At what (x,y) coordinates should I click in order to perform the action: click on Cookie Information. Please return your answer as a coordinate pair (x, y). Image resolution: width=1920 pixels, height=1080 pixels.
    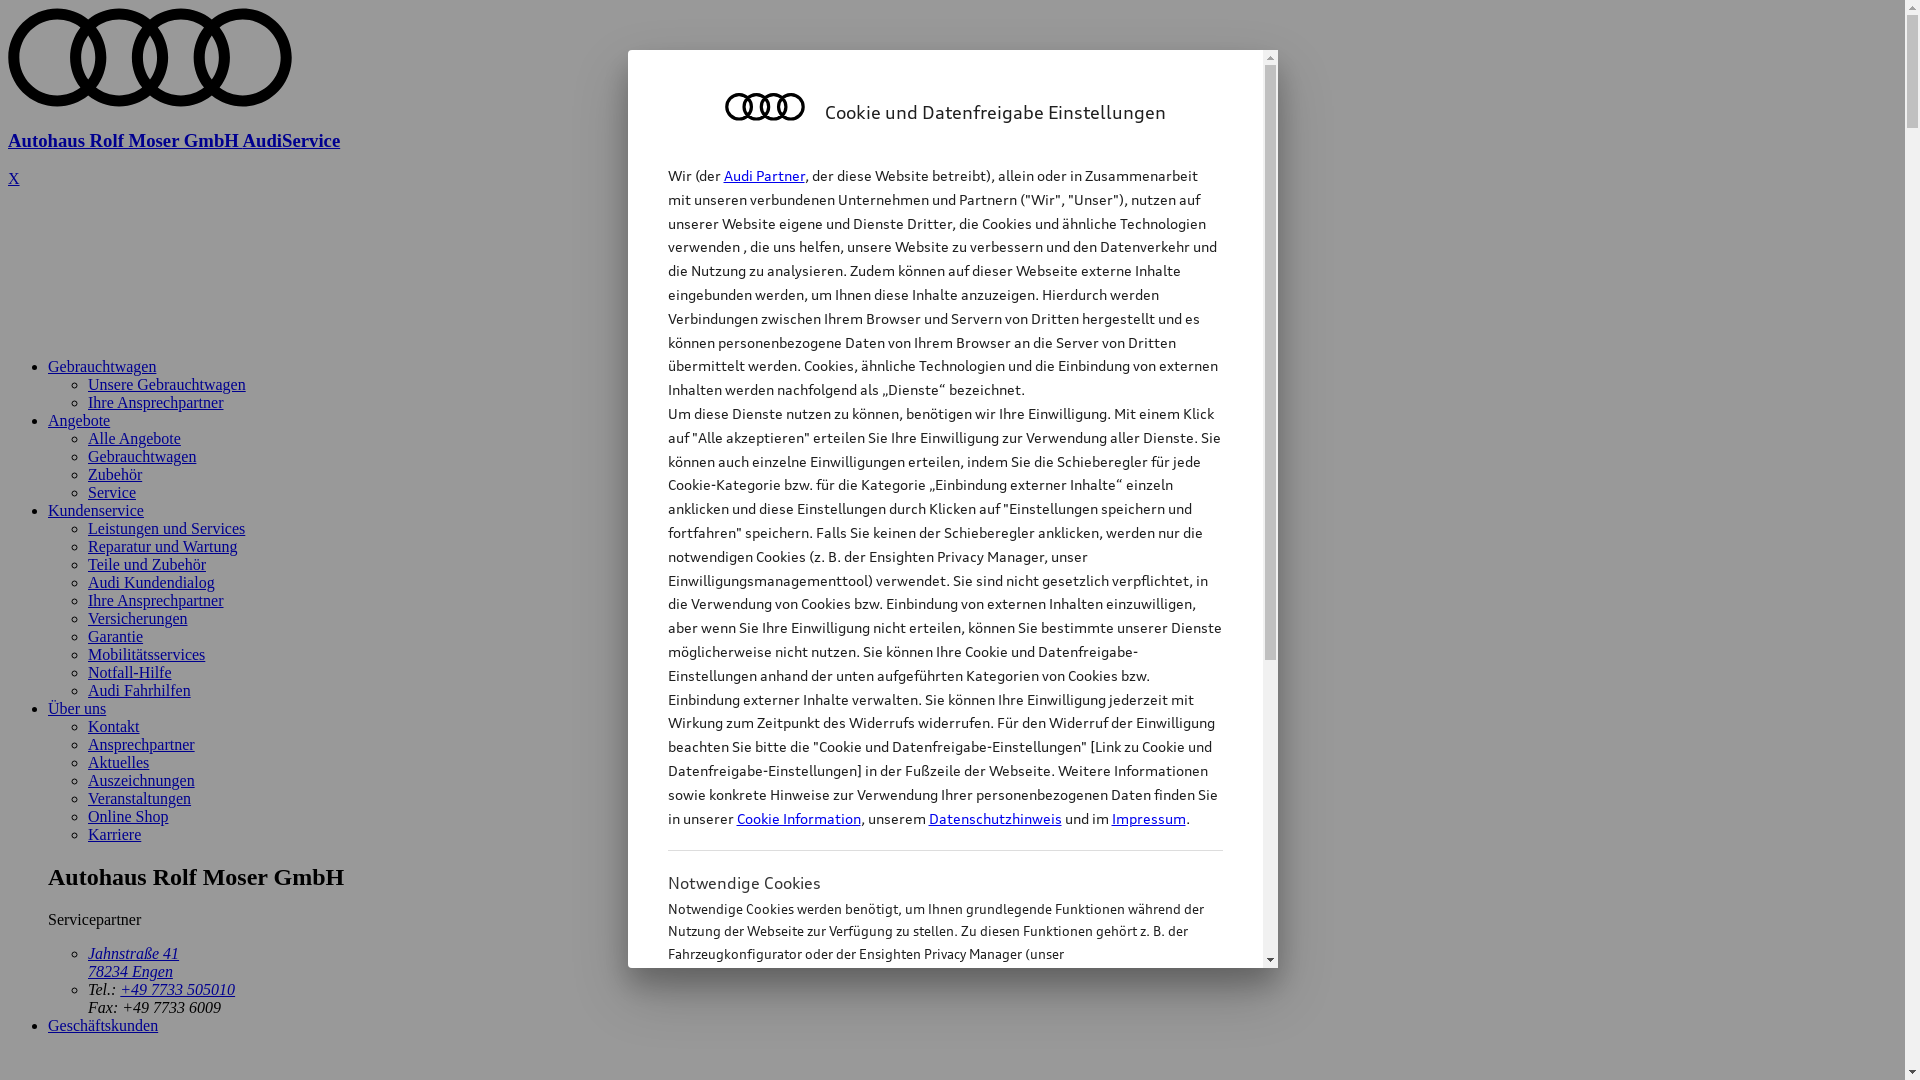
    Looking at the image, I should click on (924, 1053).